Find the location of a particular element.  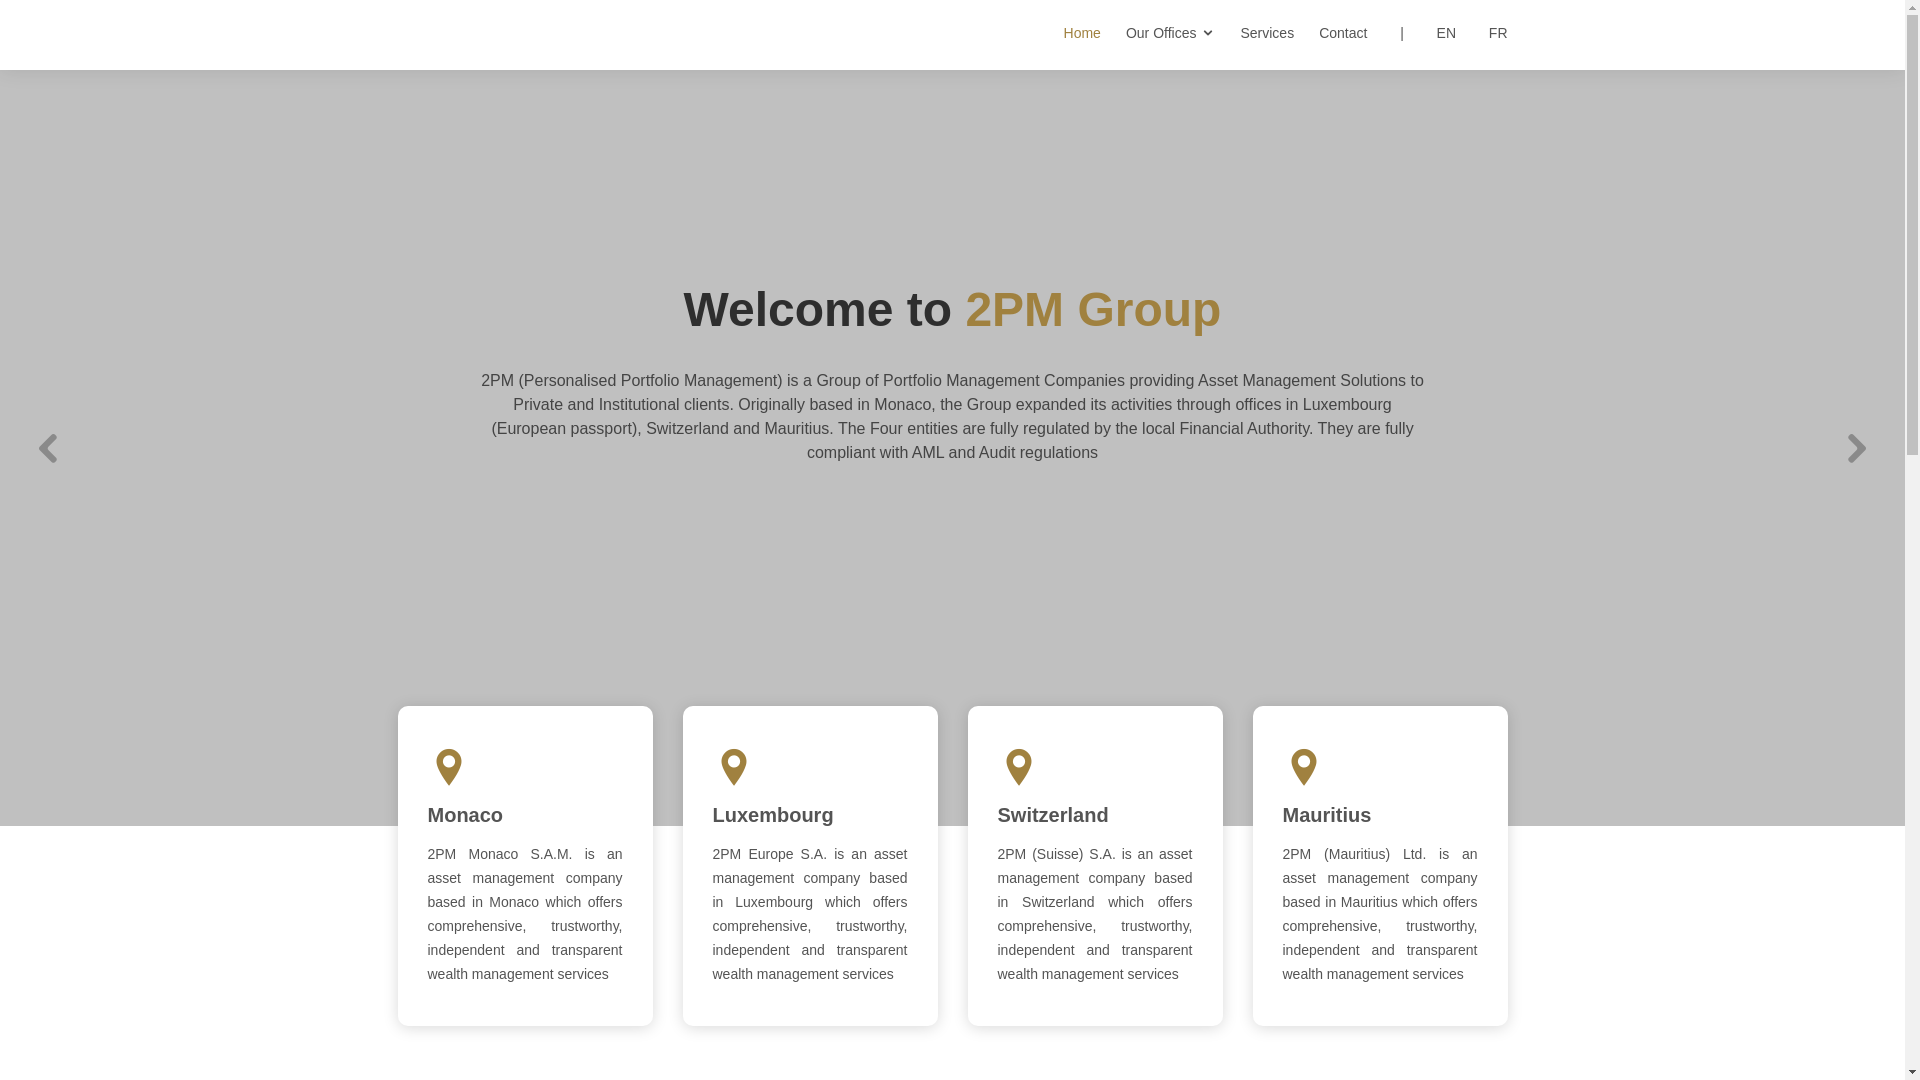

Our Offices is located at coordinates (1158, 34).